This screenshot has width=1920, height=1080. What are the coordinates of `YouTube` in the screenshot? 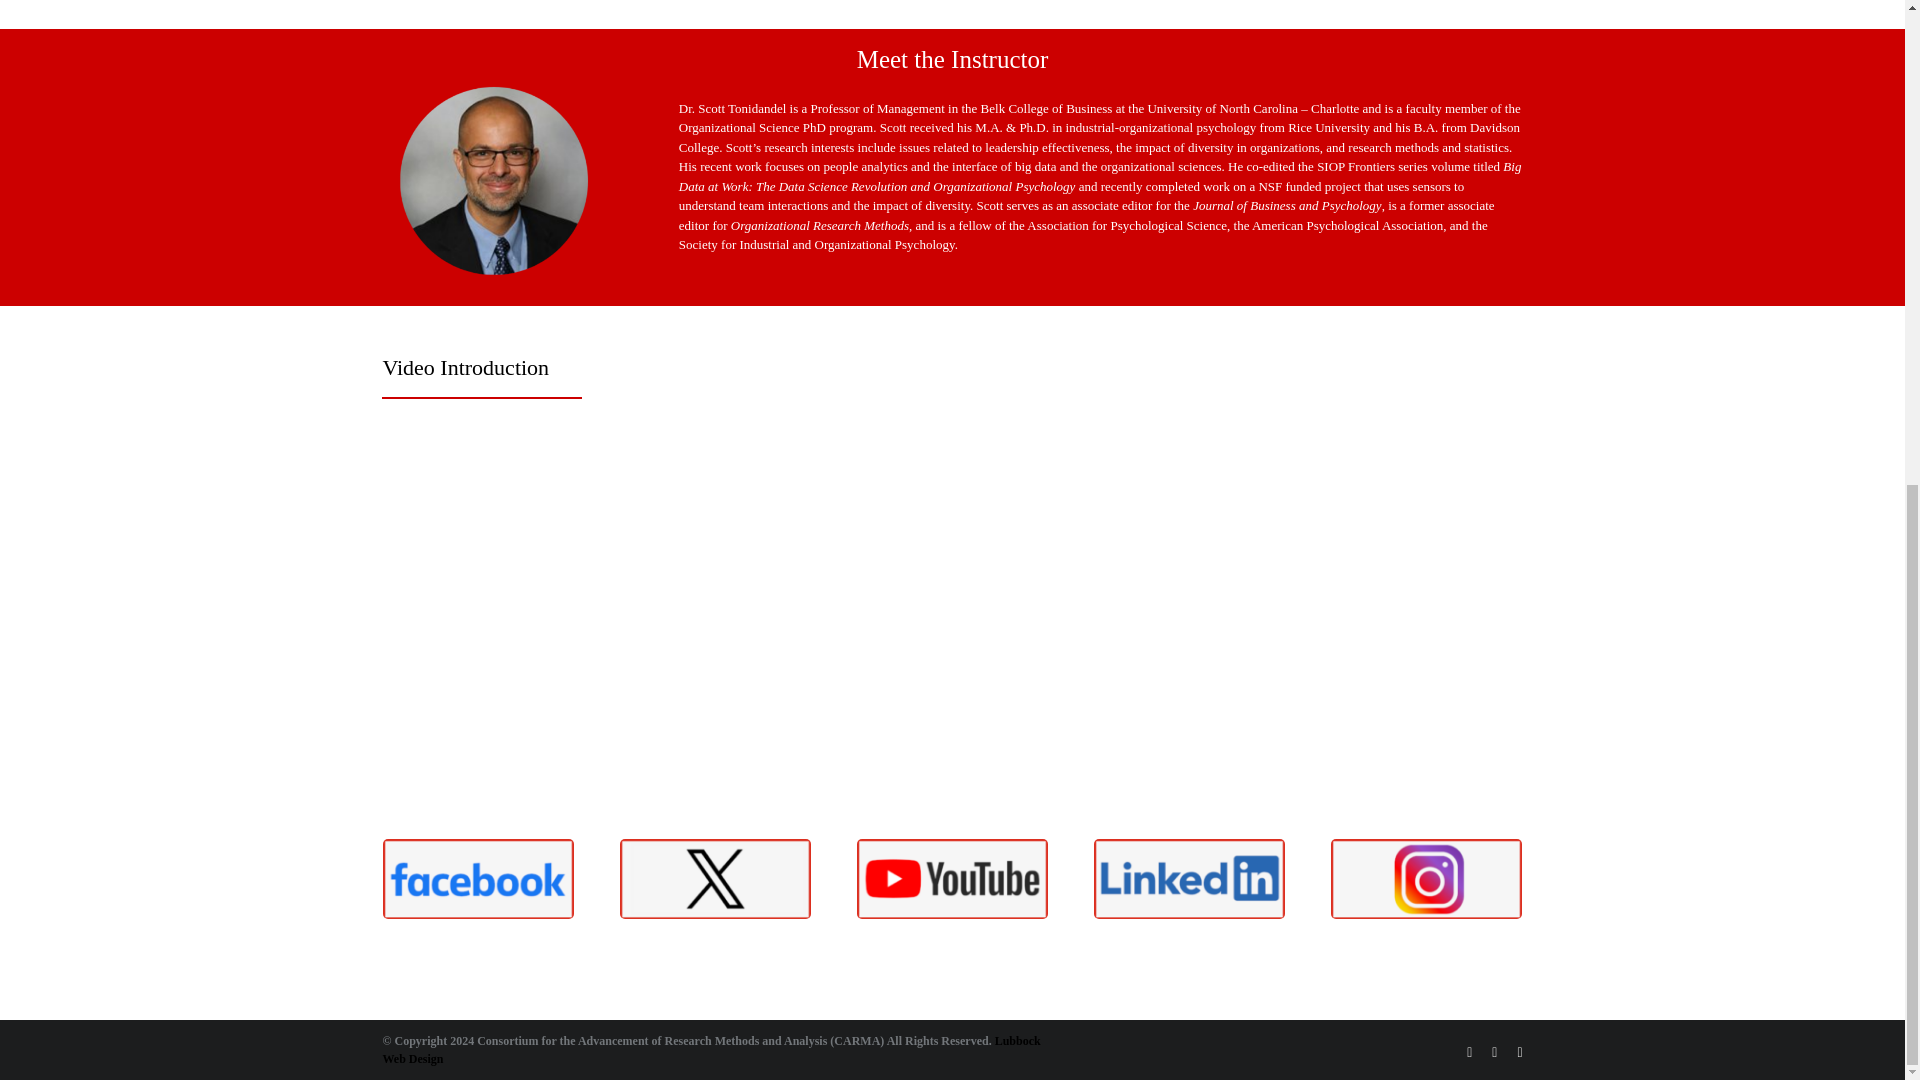 It's located at (1494, 1052).